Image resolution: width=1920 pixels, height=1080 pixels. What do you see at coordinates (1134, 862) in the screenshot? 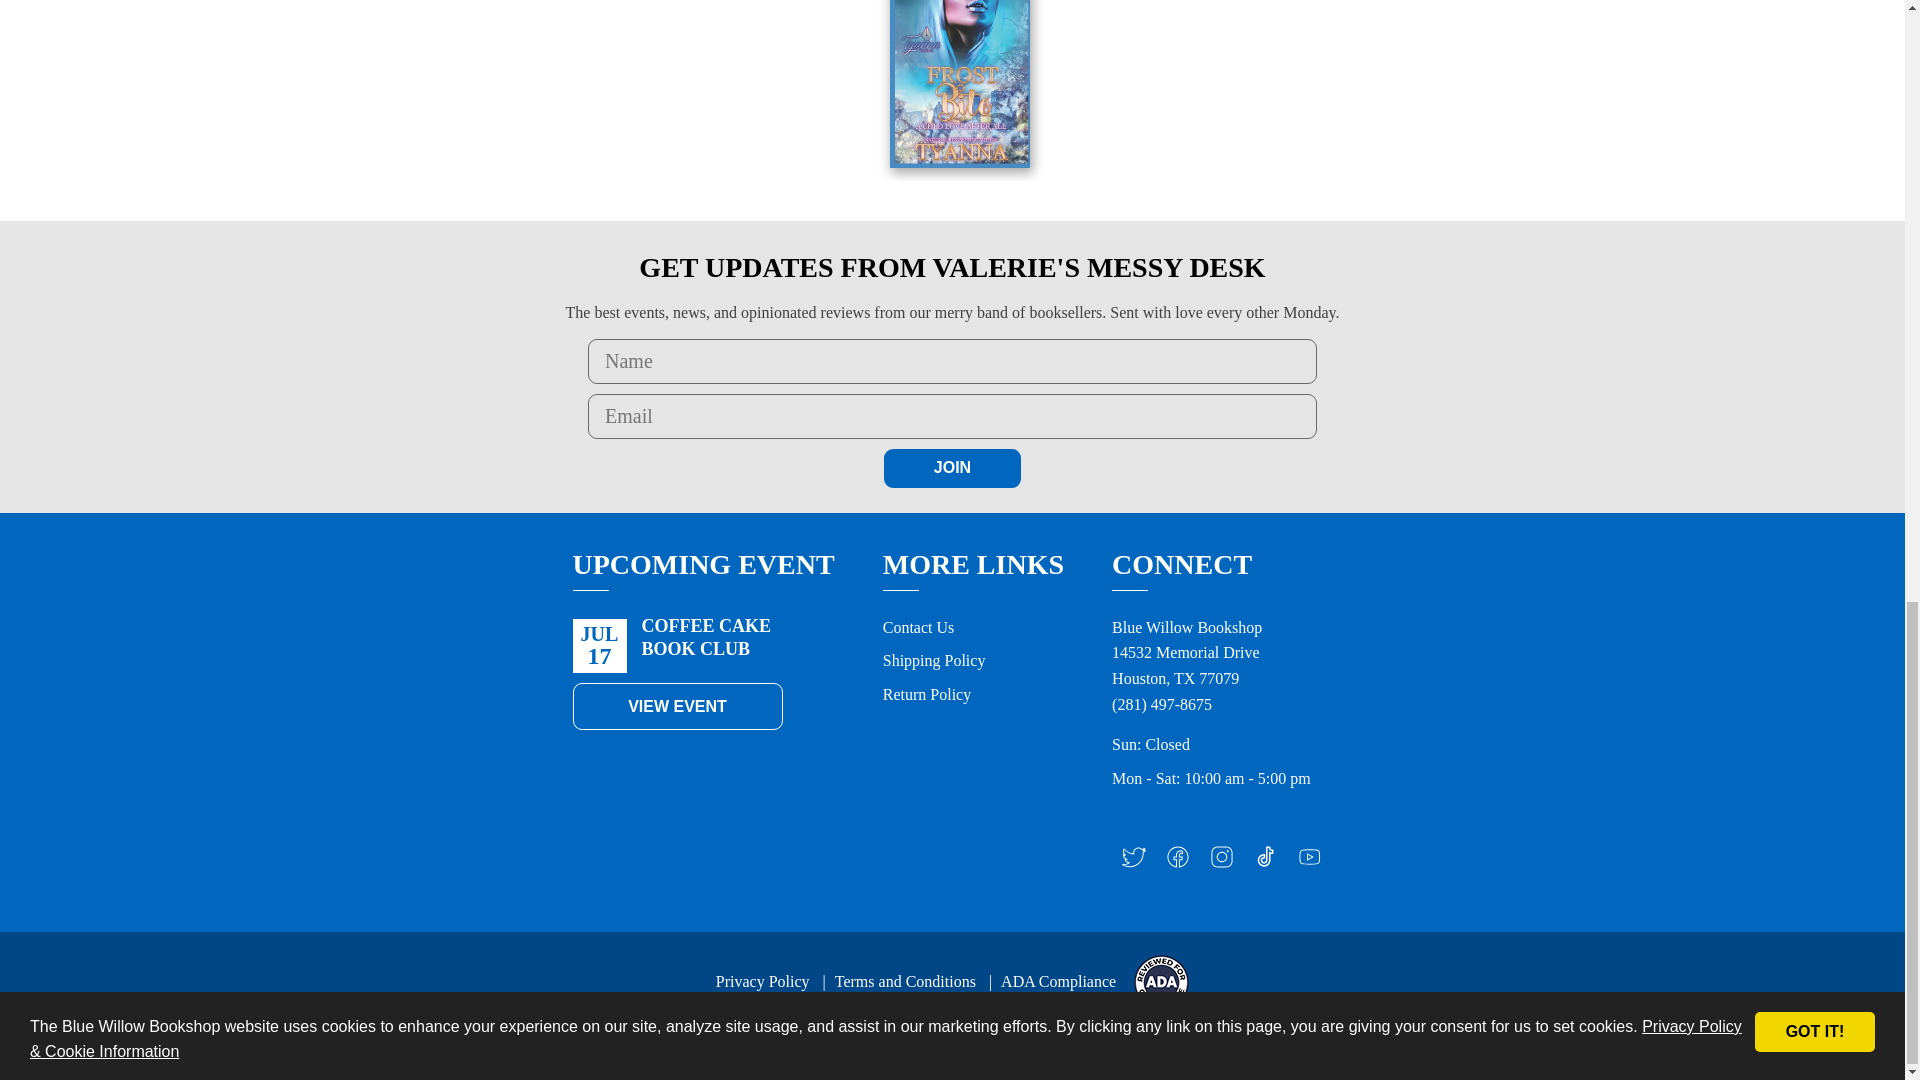
I see `Connect with Twitter` at bounding box center [1134, 862].